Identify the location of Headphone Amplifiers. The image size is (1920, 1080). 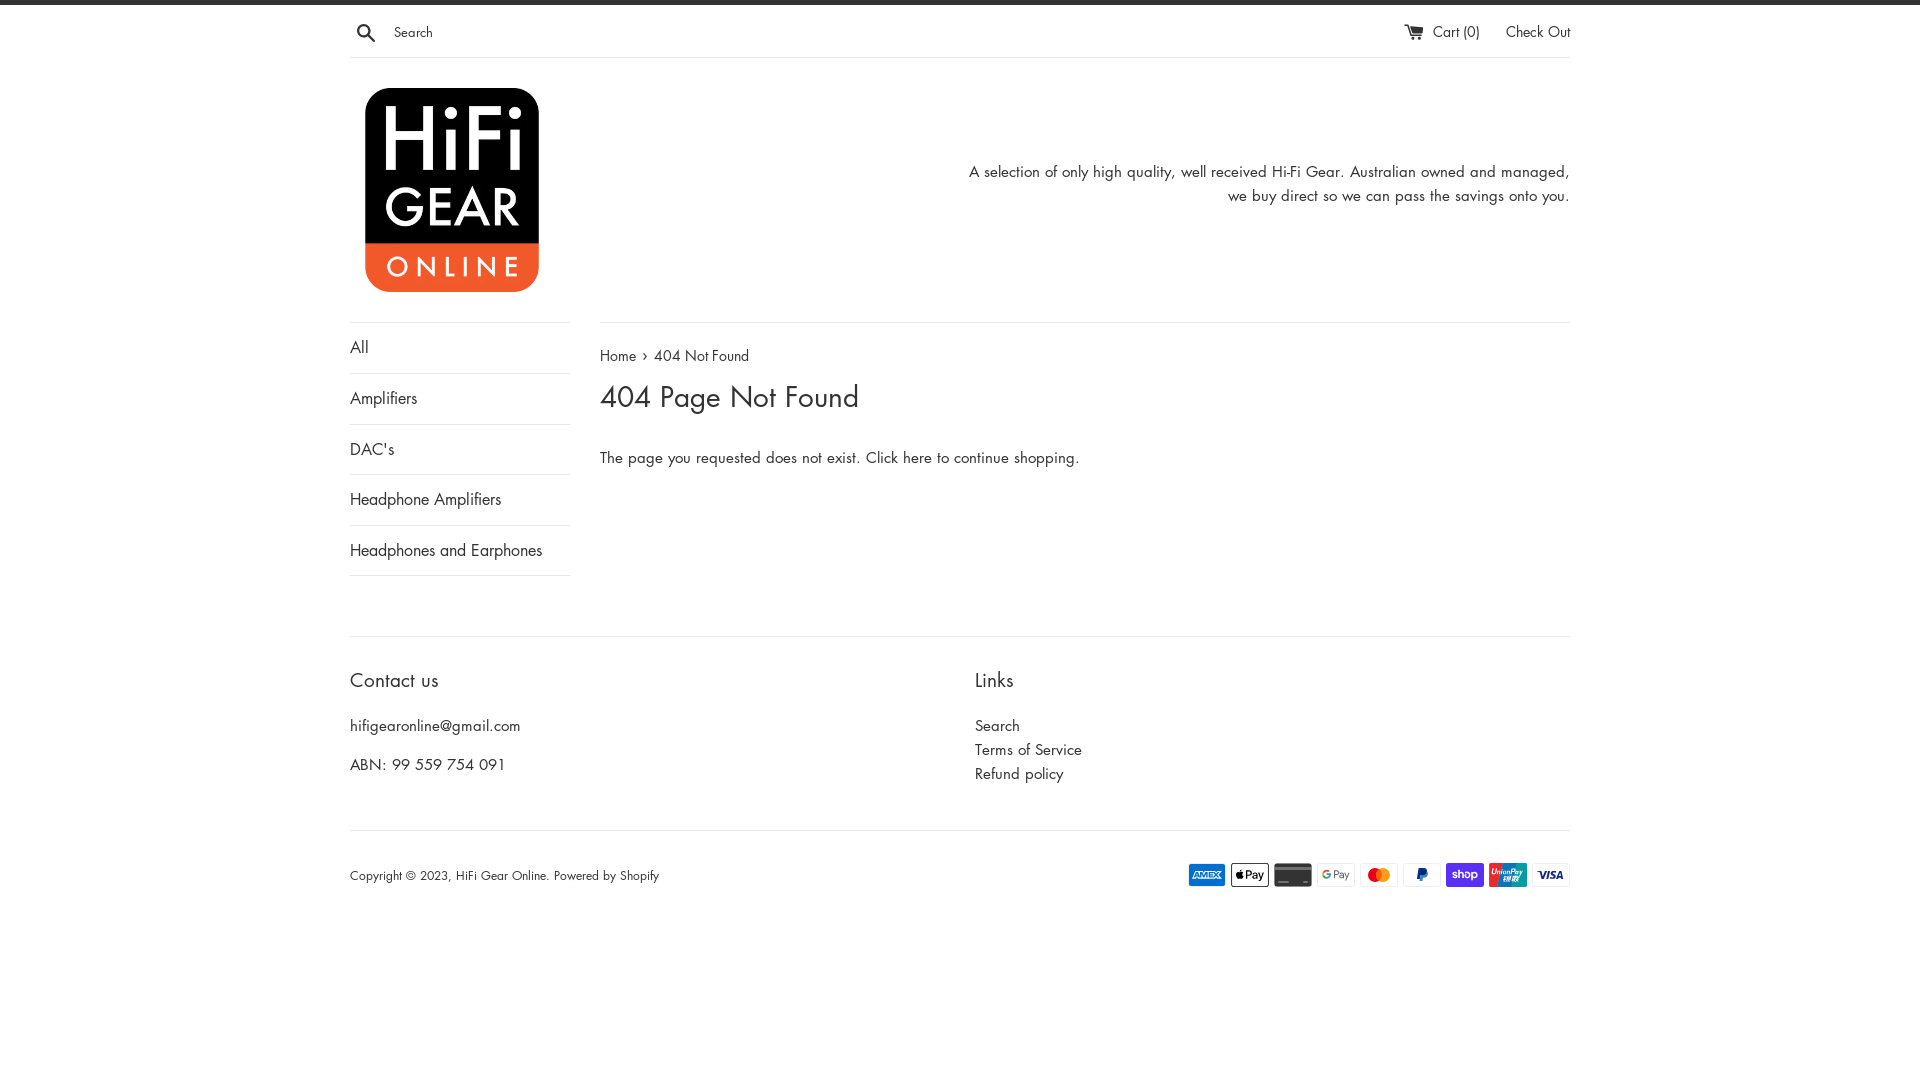
(460, 500).